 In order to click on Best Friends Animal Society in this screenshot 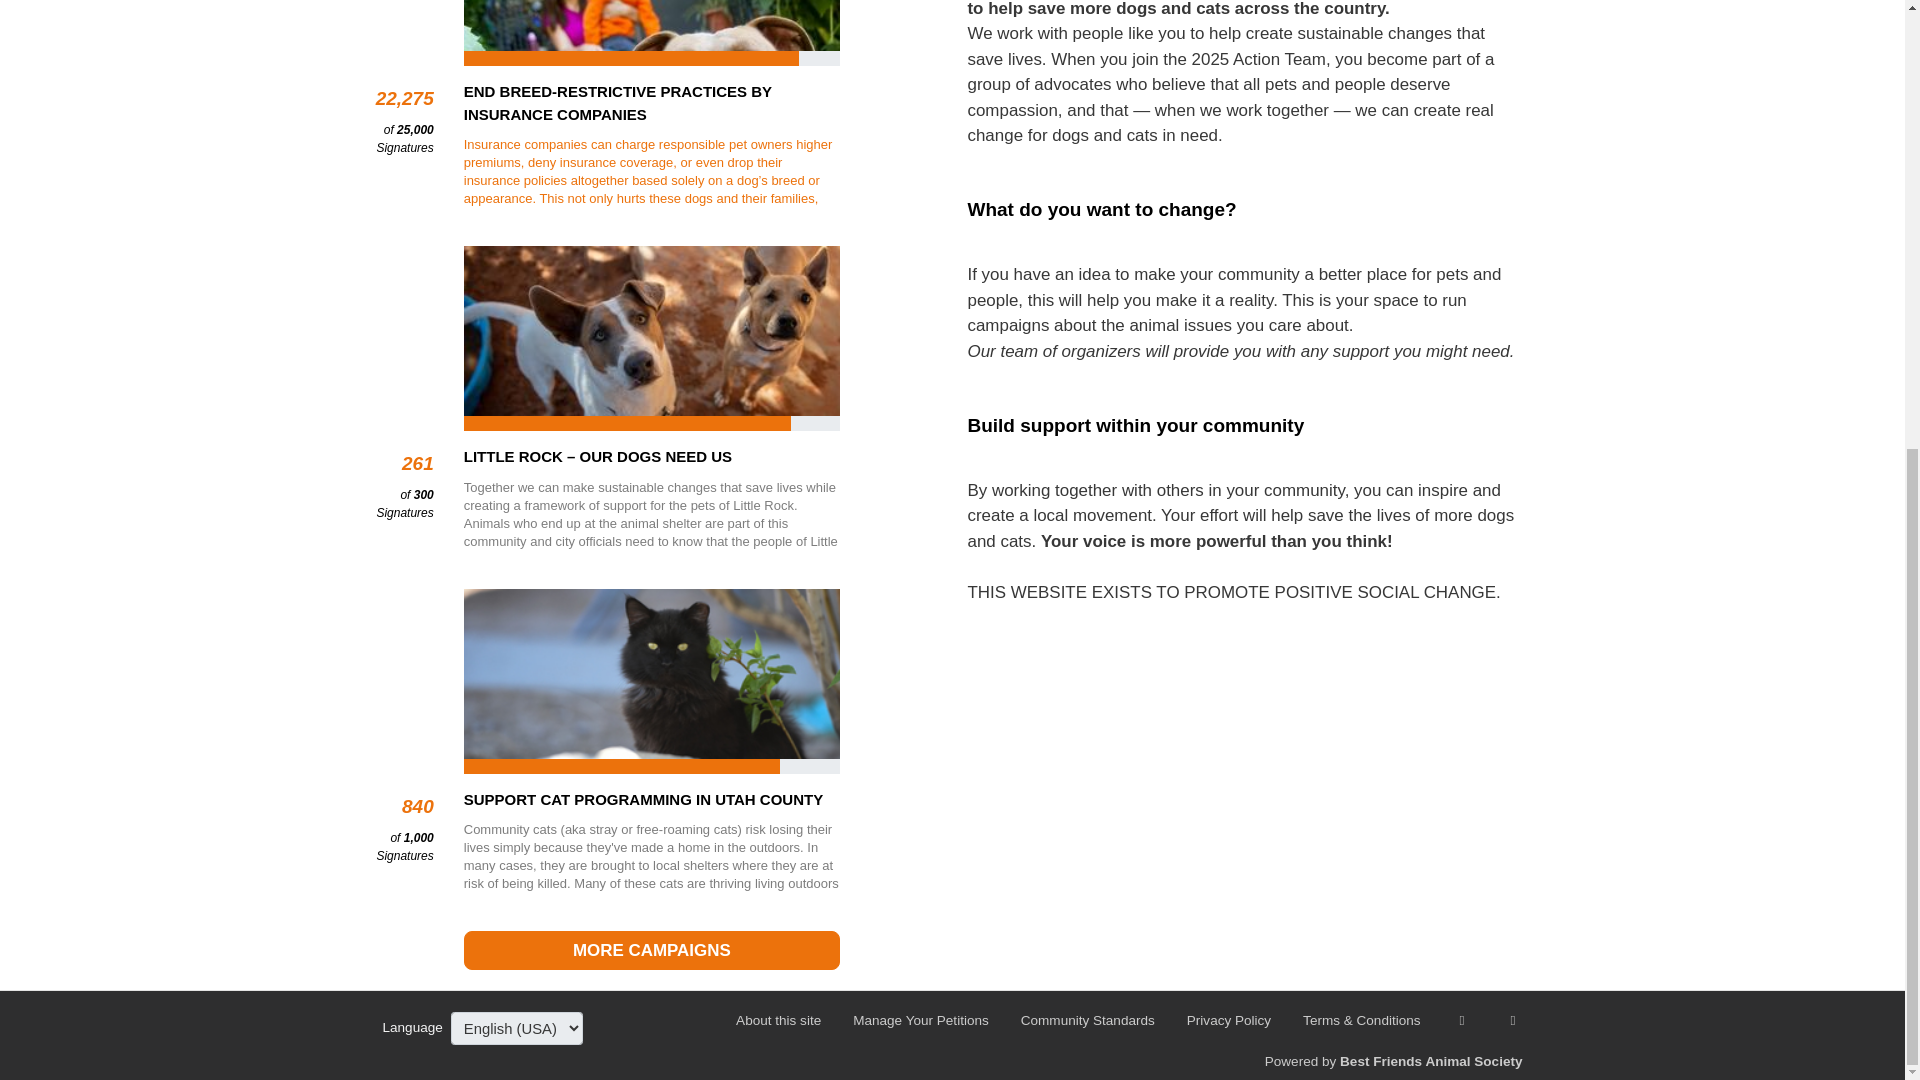, I will do `click(1431, 1062)`.